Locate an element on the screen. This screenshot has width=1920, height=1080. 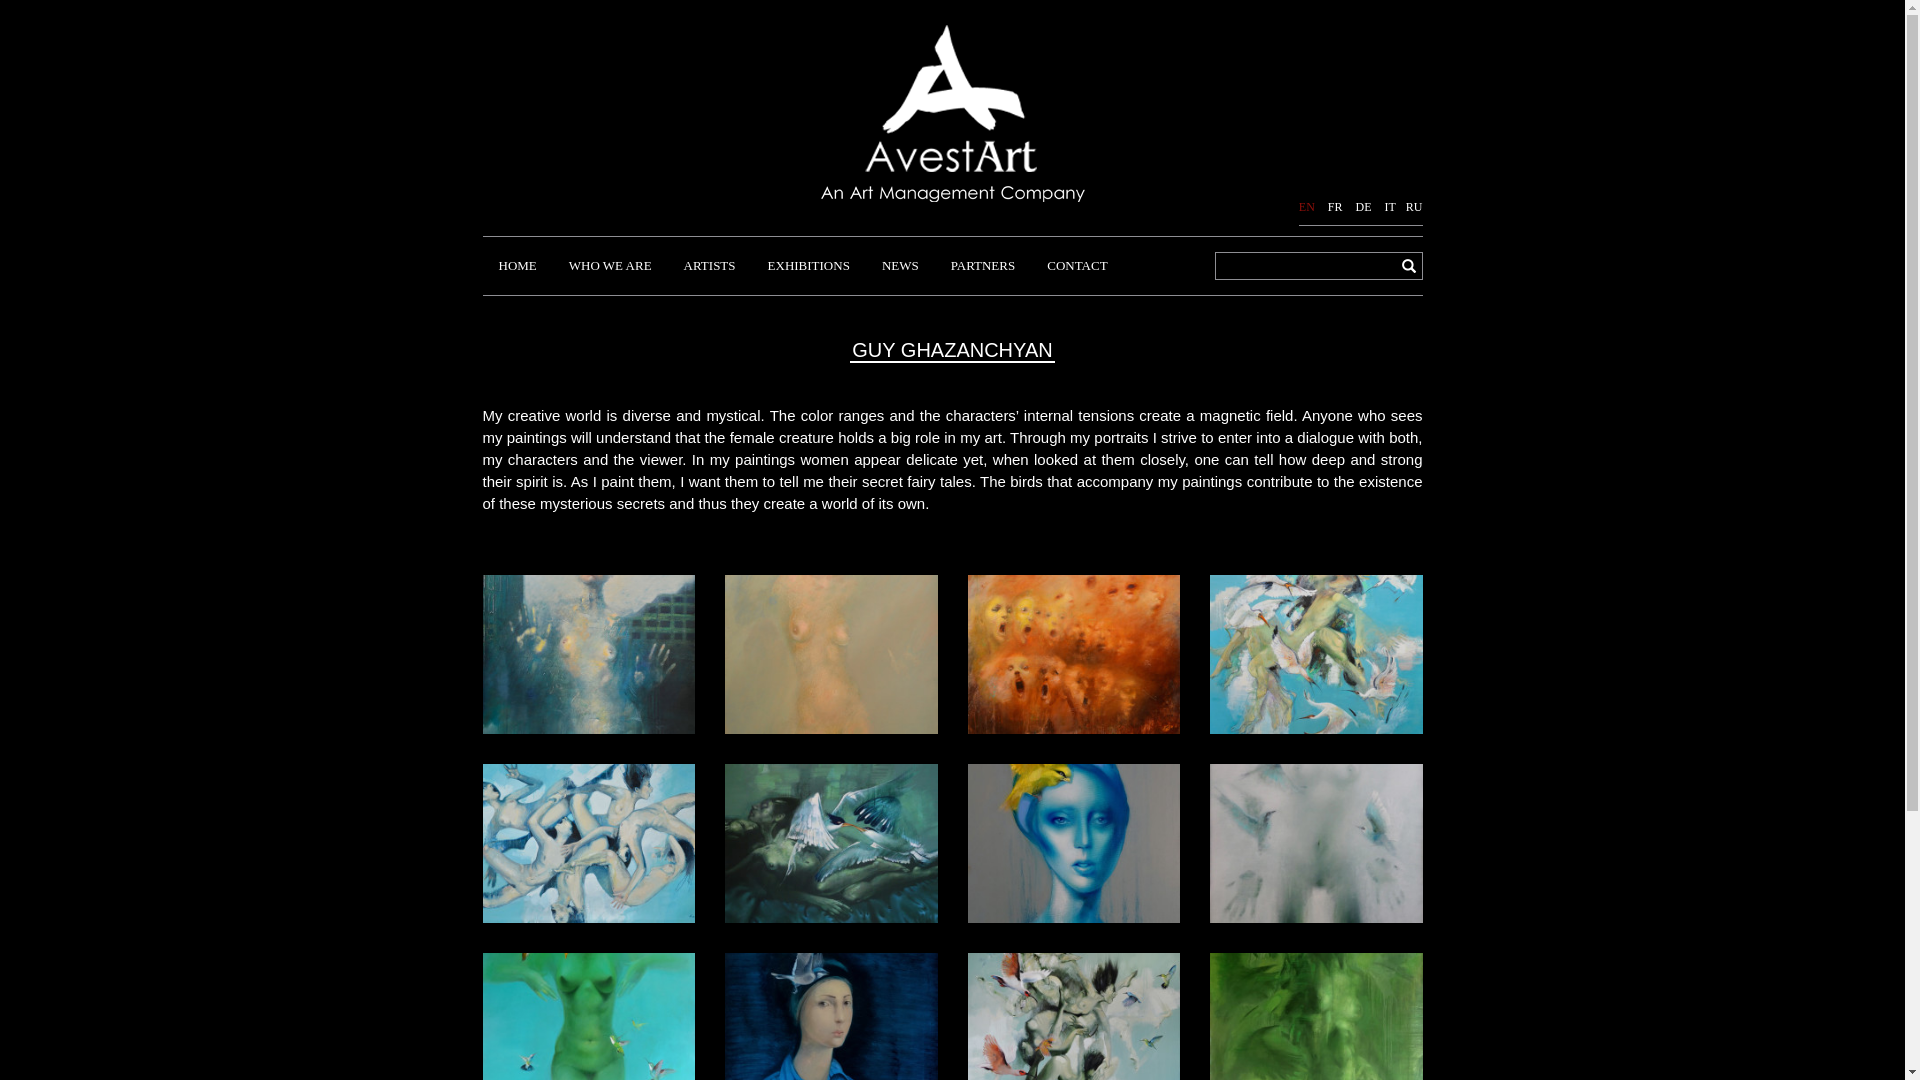
Love | 2013 | 80 x 120 cm | Oil on Canvas  is located at coordinates (832, 842).